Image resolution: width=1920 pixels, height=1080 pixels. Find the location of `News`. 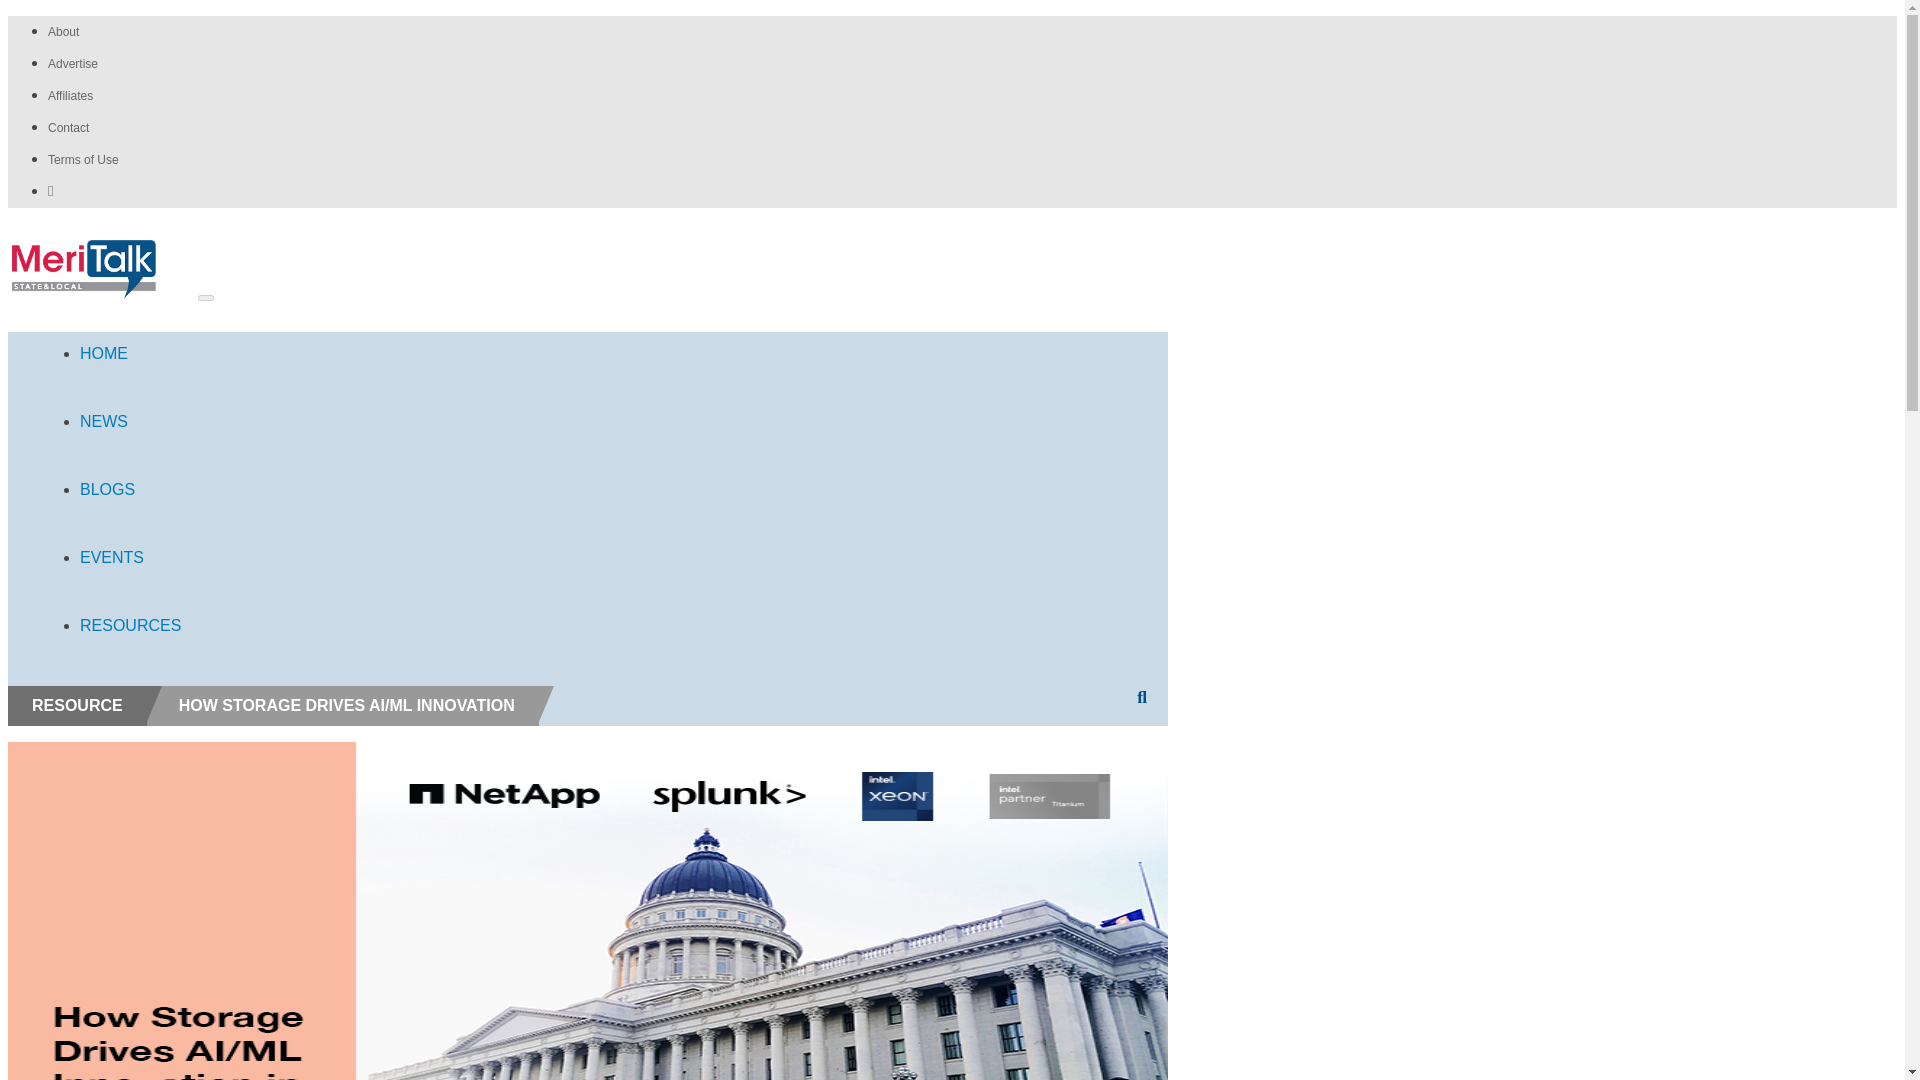

News is located at coordinates (130, 424).